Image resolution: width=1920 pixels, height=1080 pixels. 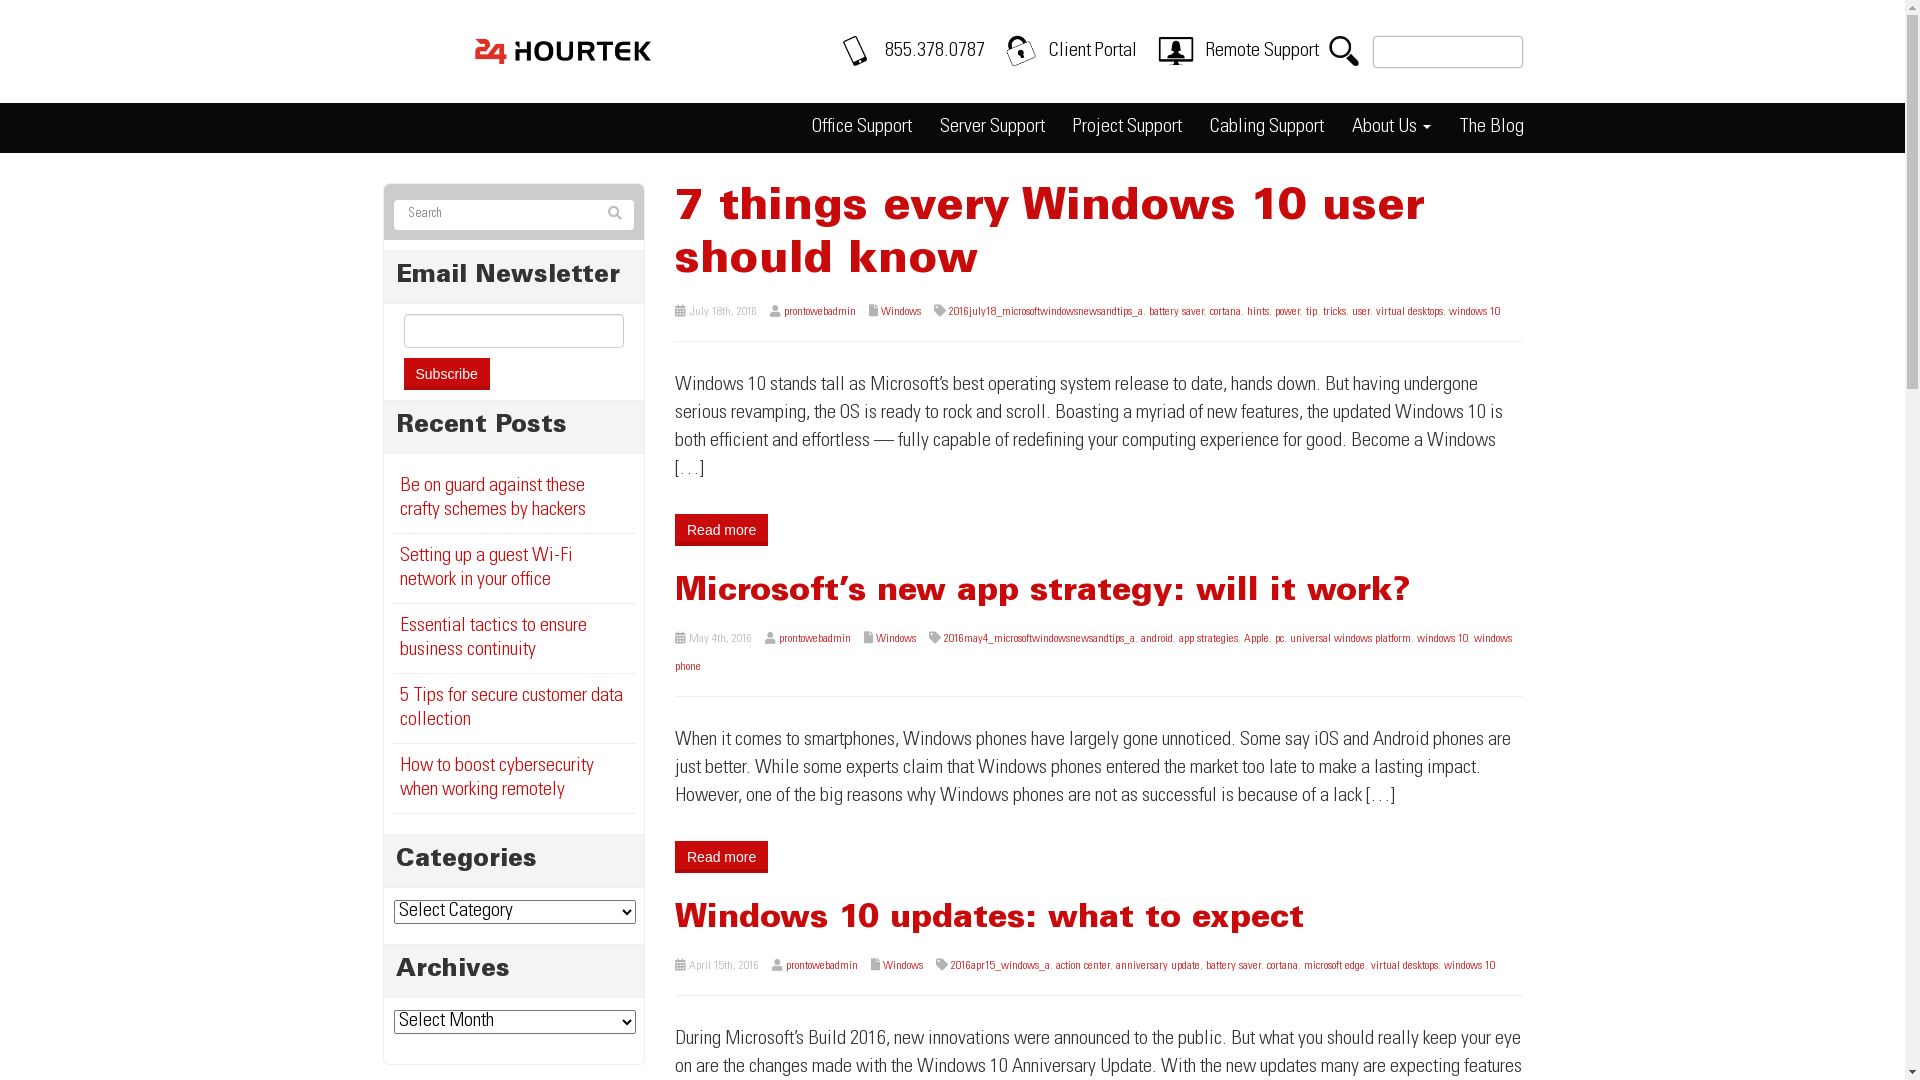 What do you see at coordinates (512, 709) in the screenshot?
I see `5 Tips for secure customer data collection` at bounding box center [512, 709].